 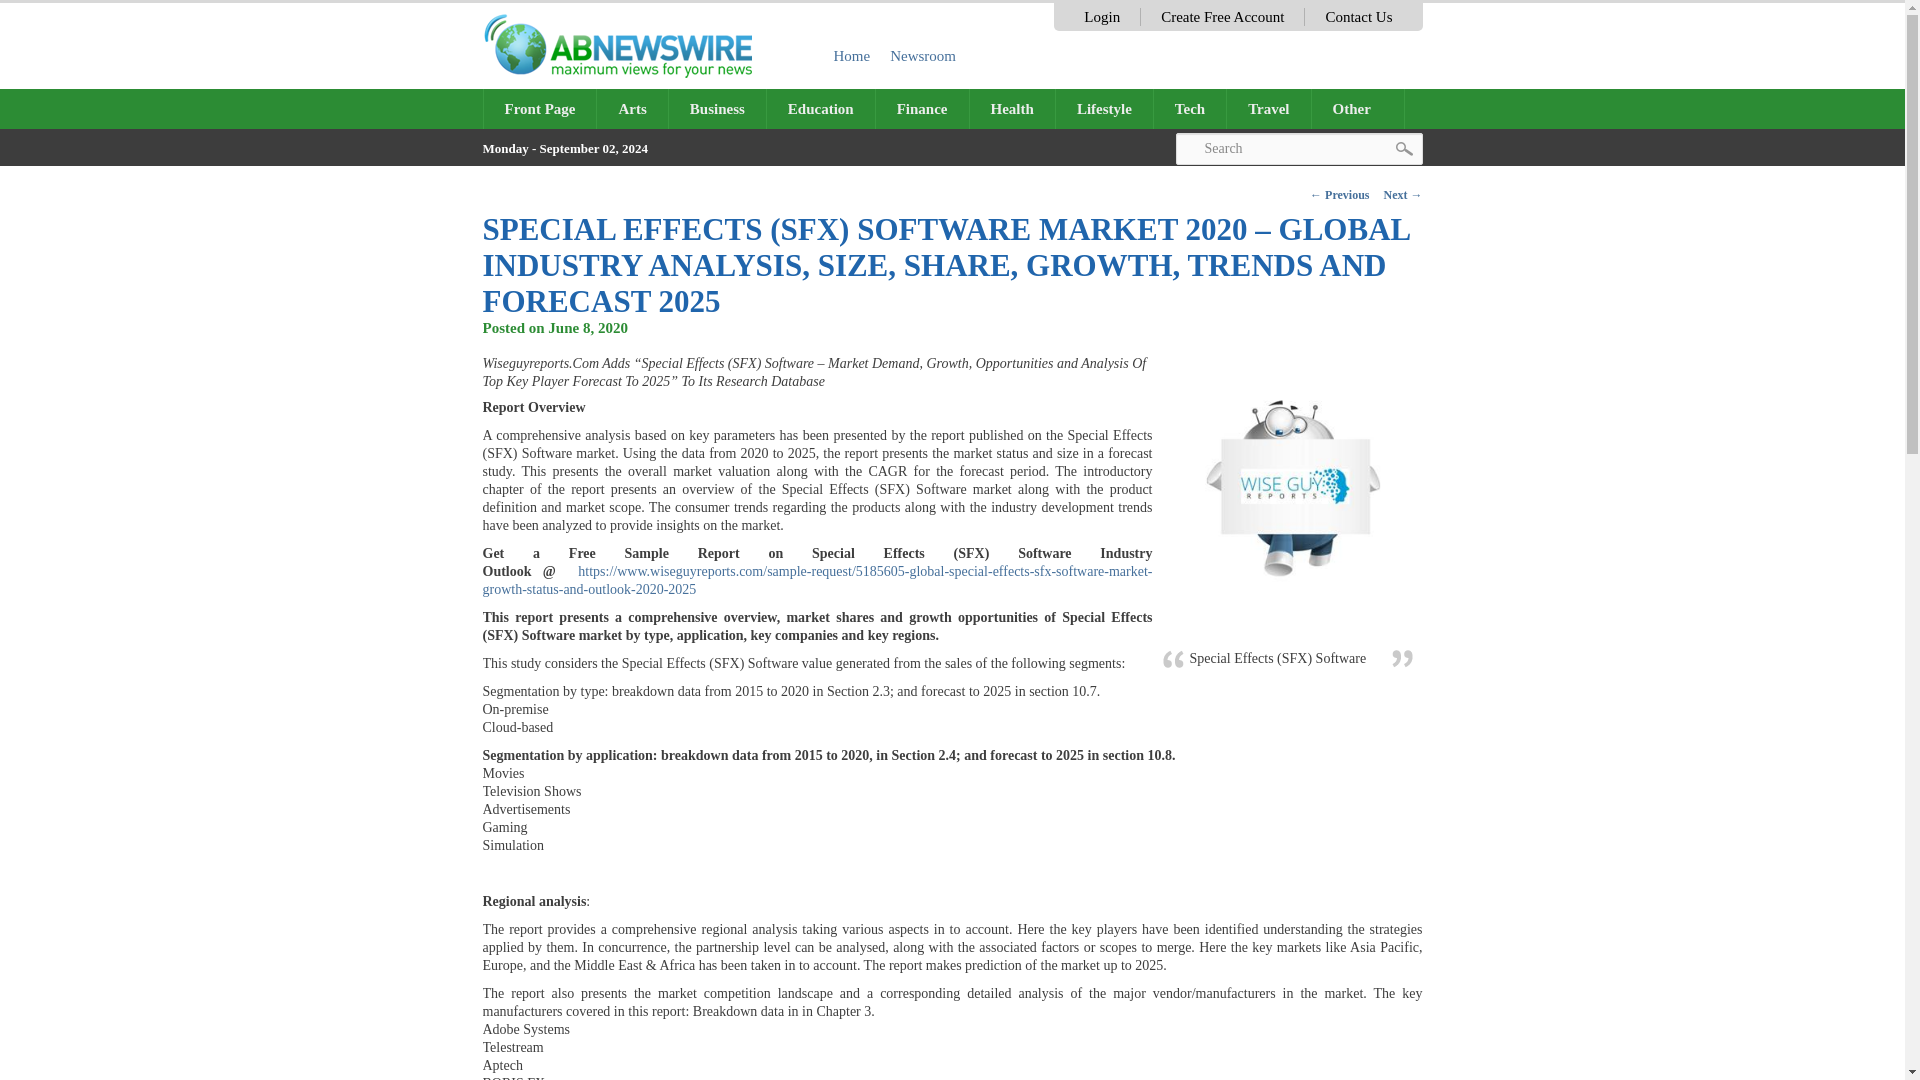 What do you see at coordinates (820, 108) in the screenshot?
I see `Education` at bounding box center [820, 108].